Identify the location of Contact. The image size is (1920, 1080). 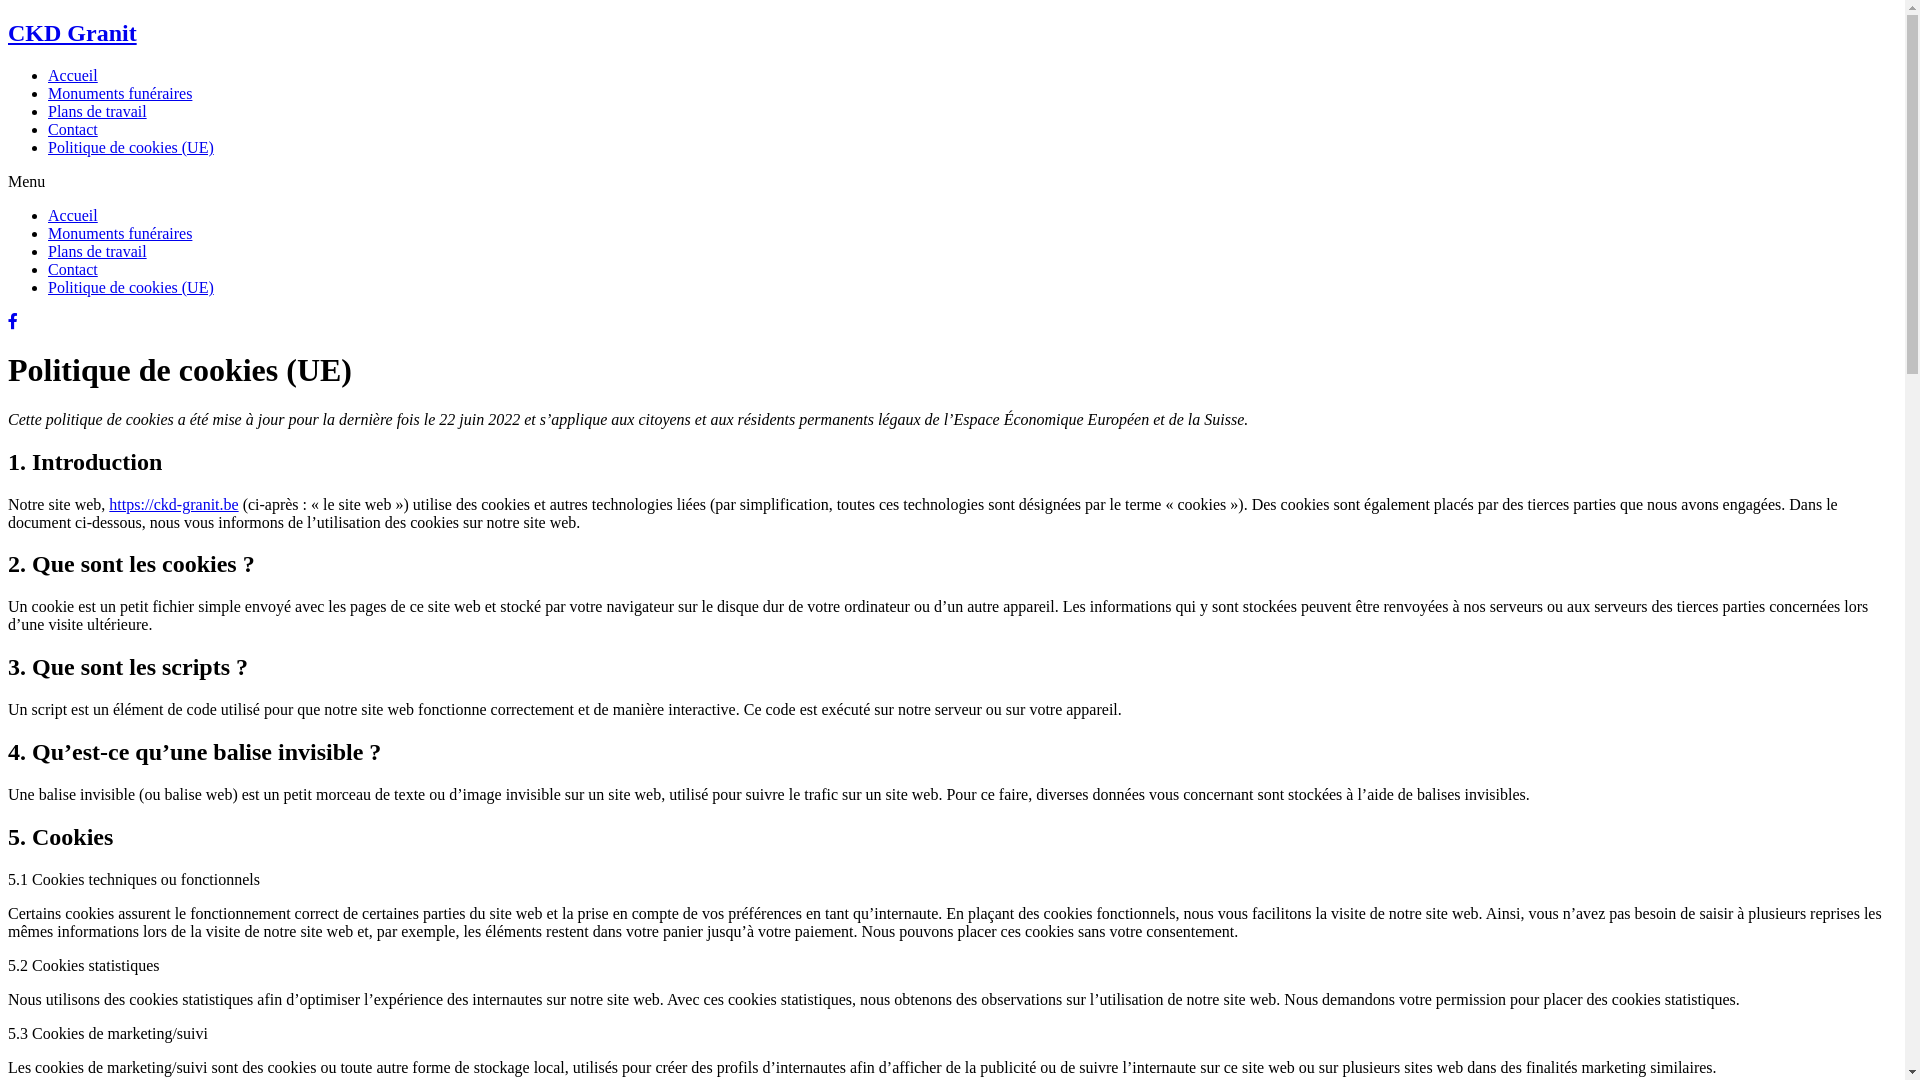
(73, 130).